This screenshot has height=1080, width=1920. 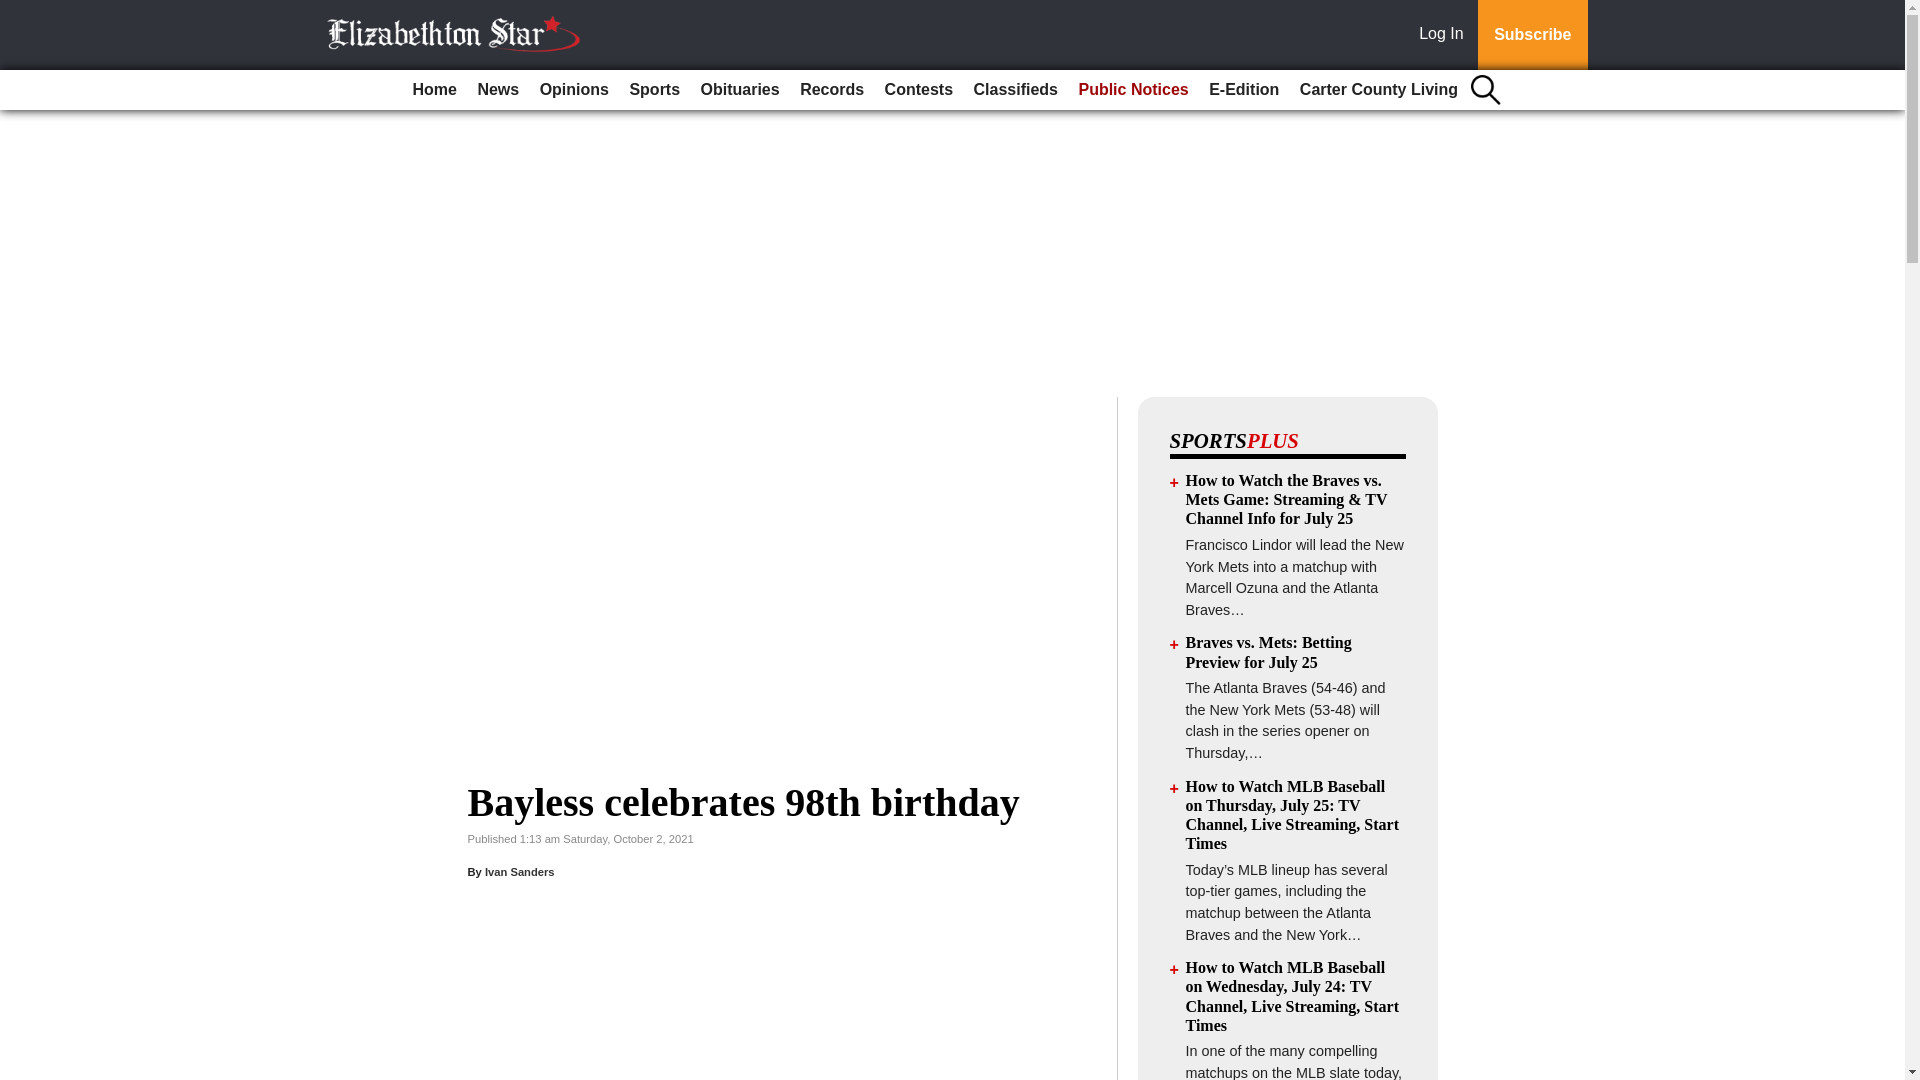 What do you see at coordinates (1015, 90) in the screenshot?
I see `Classifieds` at bounding box center [1015, 90].